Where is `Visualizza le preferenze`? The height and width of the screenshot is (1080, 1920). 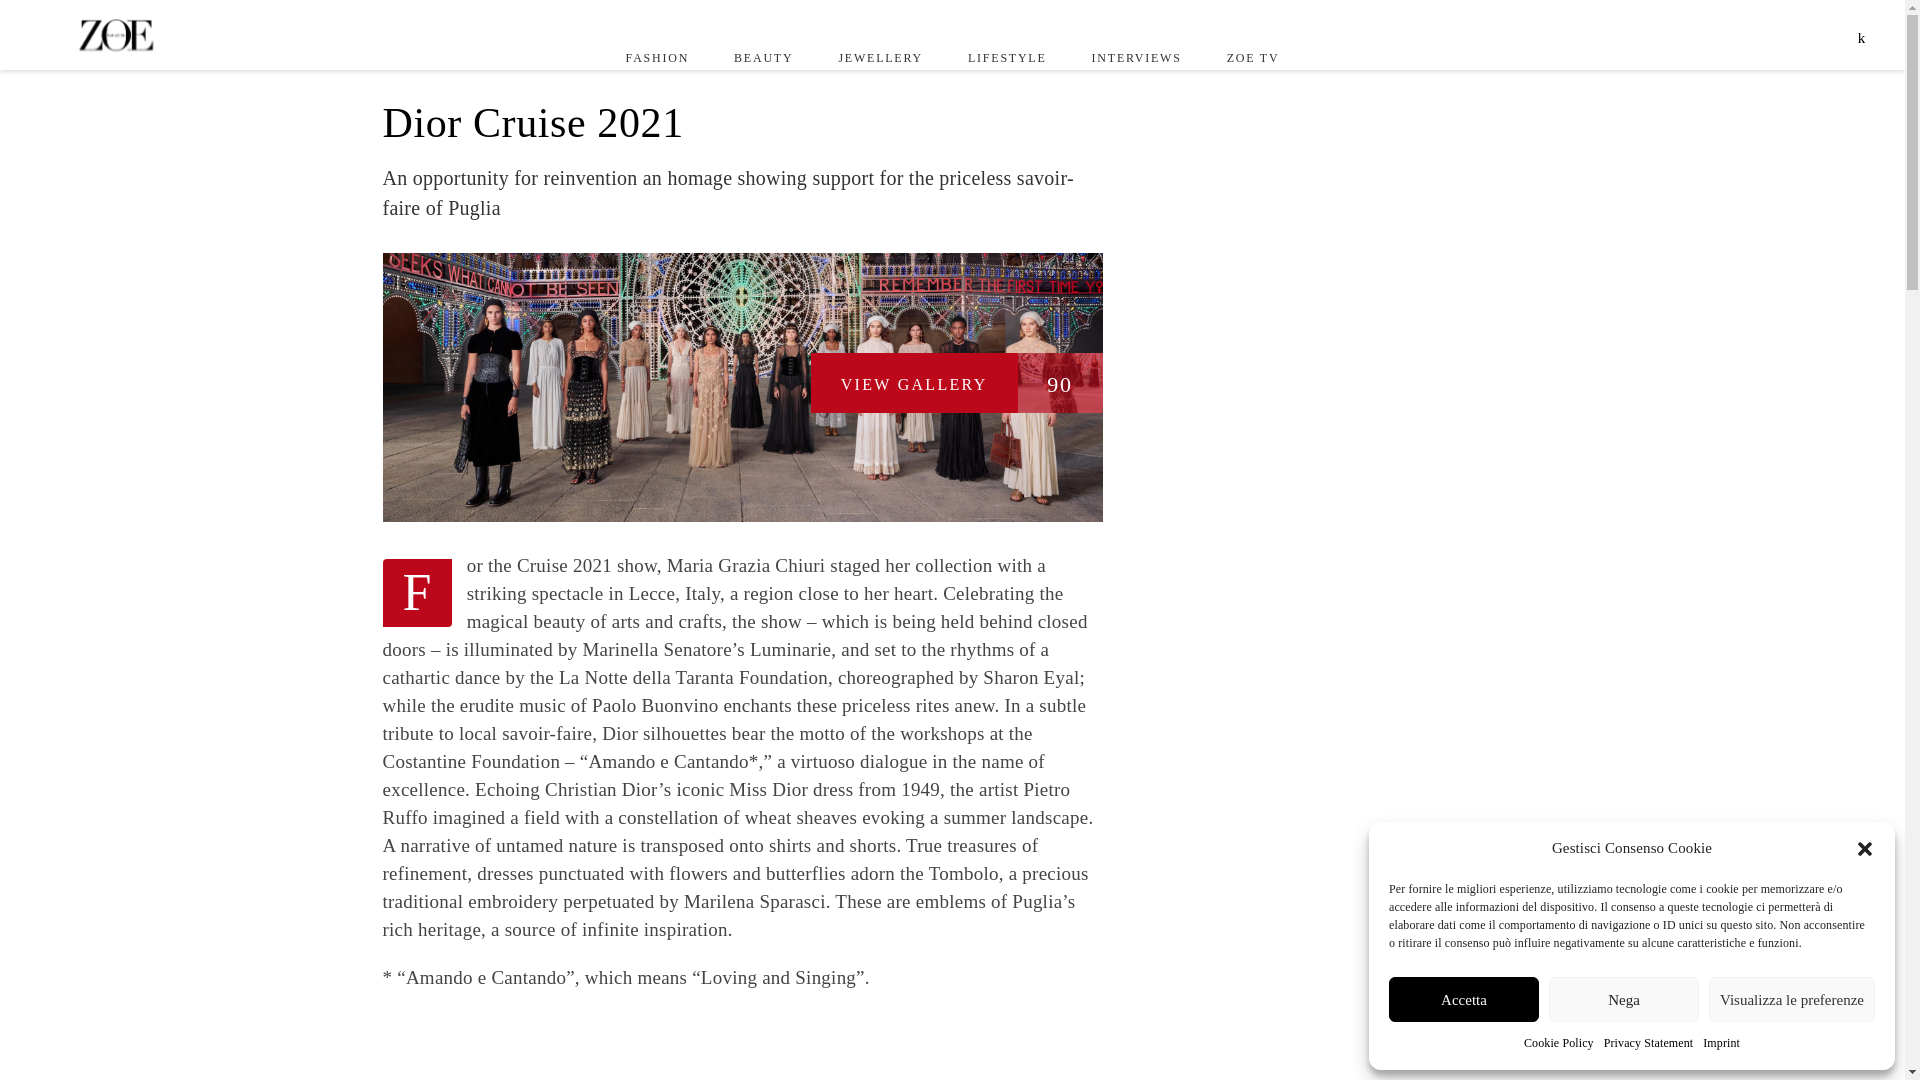 Visualizza le preferenze is located at coordinates (1792, 999).